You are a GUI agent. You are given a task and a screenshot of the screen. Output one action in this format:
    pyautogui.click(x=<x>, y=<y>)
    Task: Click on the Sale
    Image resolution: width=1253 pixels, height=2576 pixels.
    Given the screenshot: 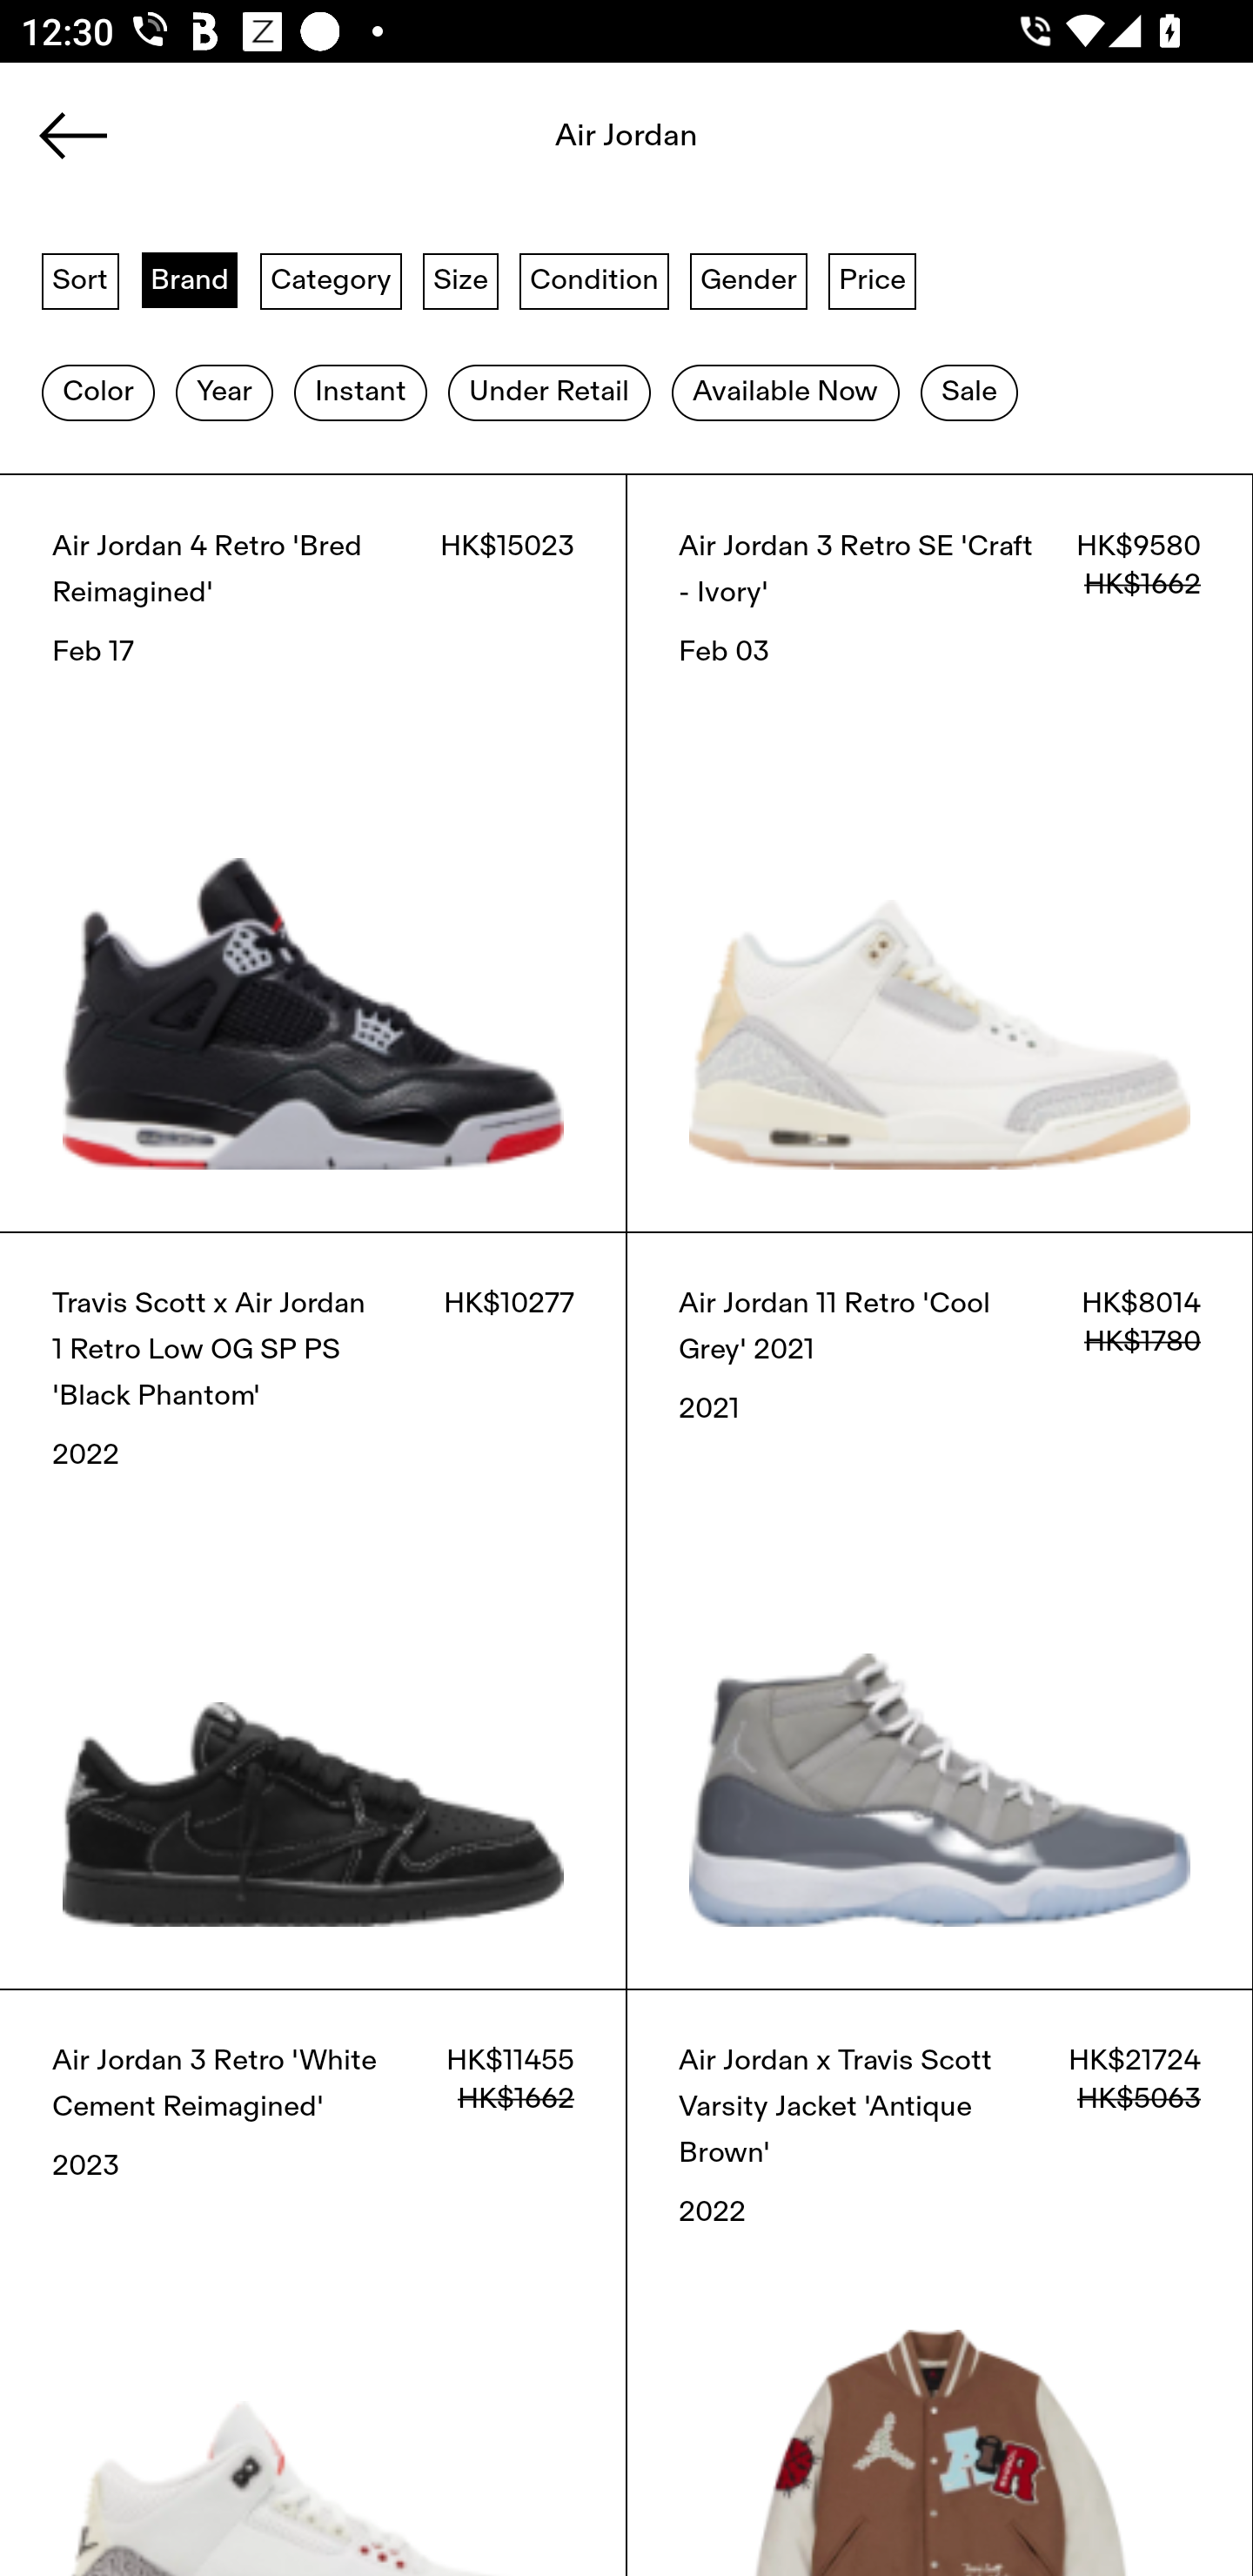 What is the action you would take?
    pyautogui.click(x=969, y=392)
    